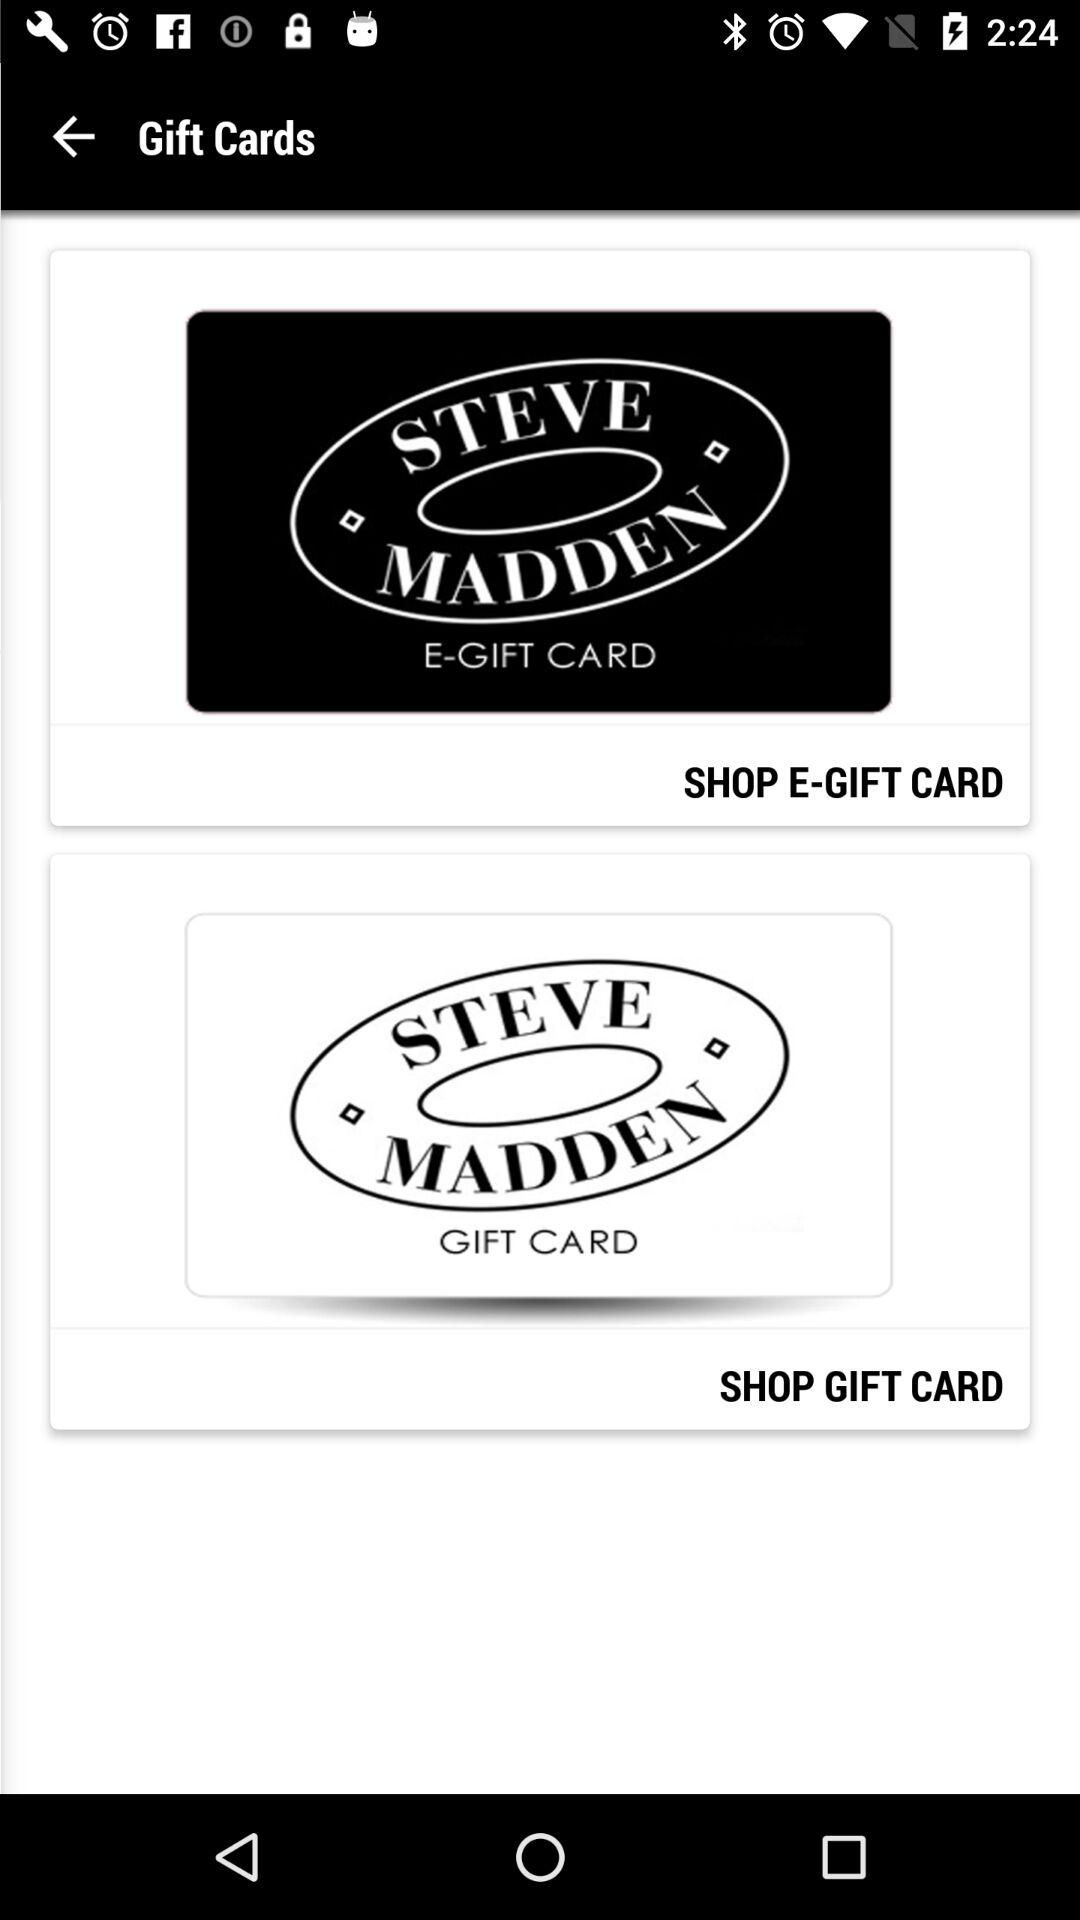 The image size is (1080, 1920). What do you see at coordinates (74, 136) in the screenshot?
I see `press the item to the left of gift cards item` at bounding box center [74, 136].